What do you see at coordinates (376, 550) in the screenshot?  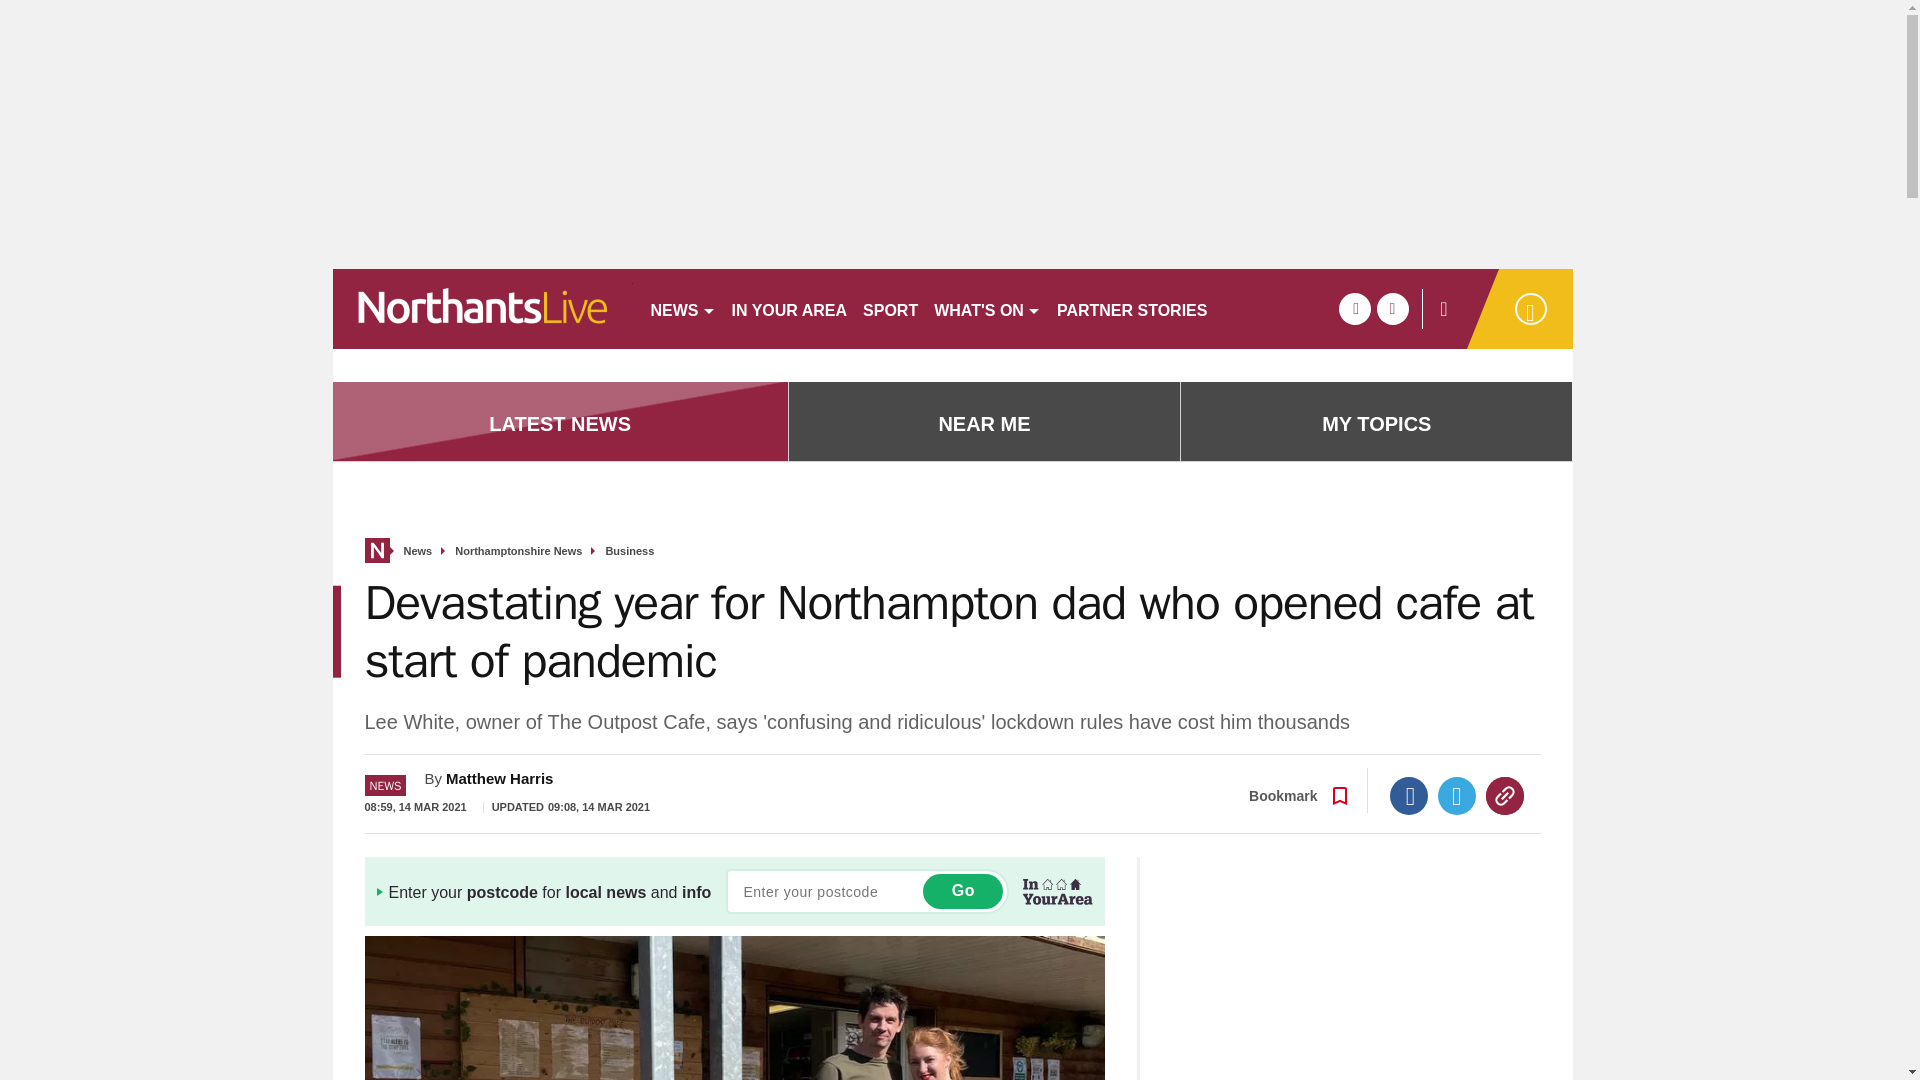 I see `Home` at bounding box center [376, 550].